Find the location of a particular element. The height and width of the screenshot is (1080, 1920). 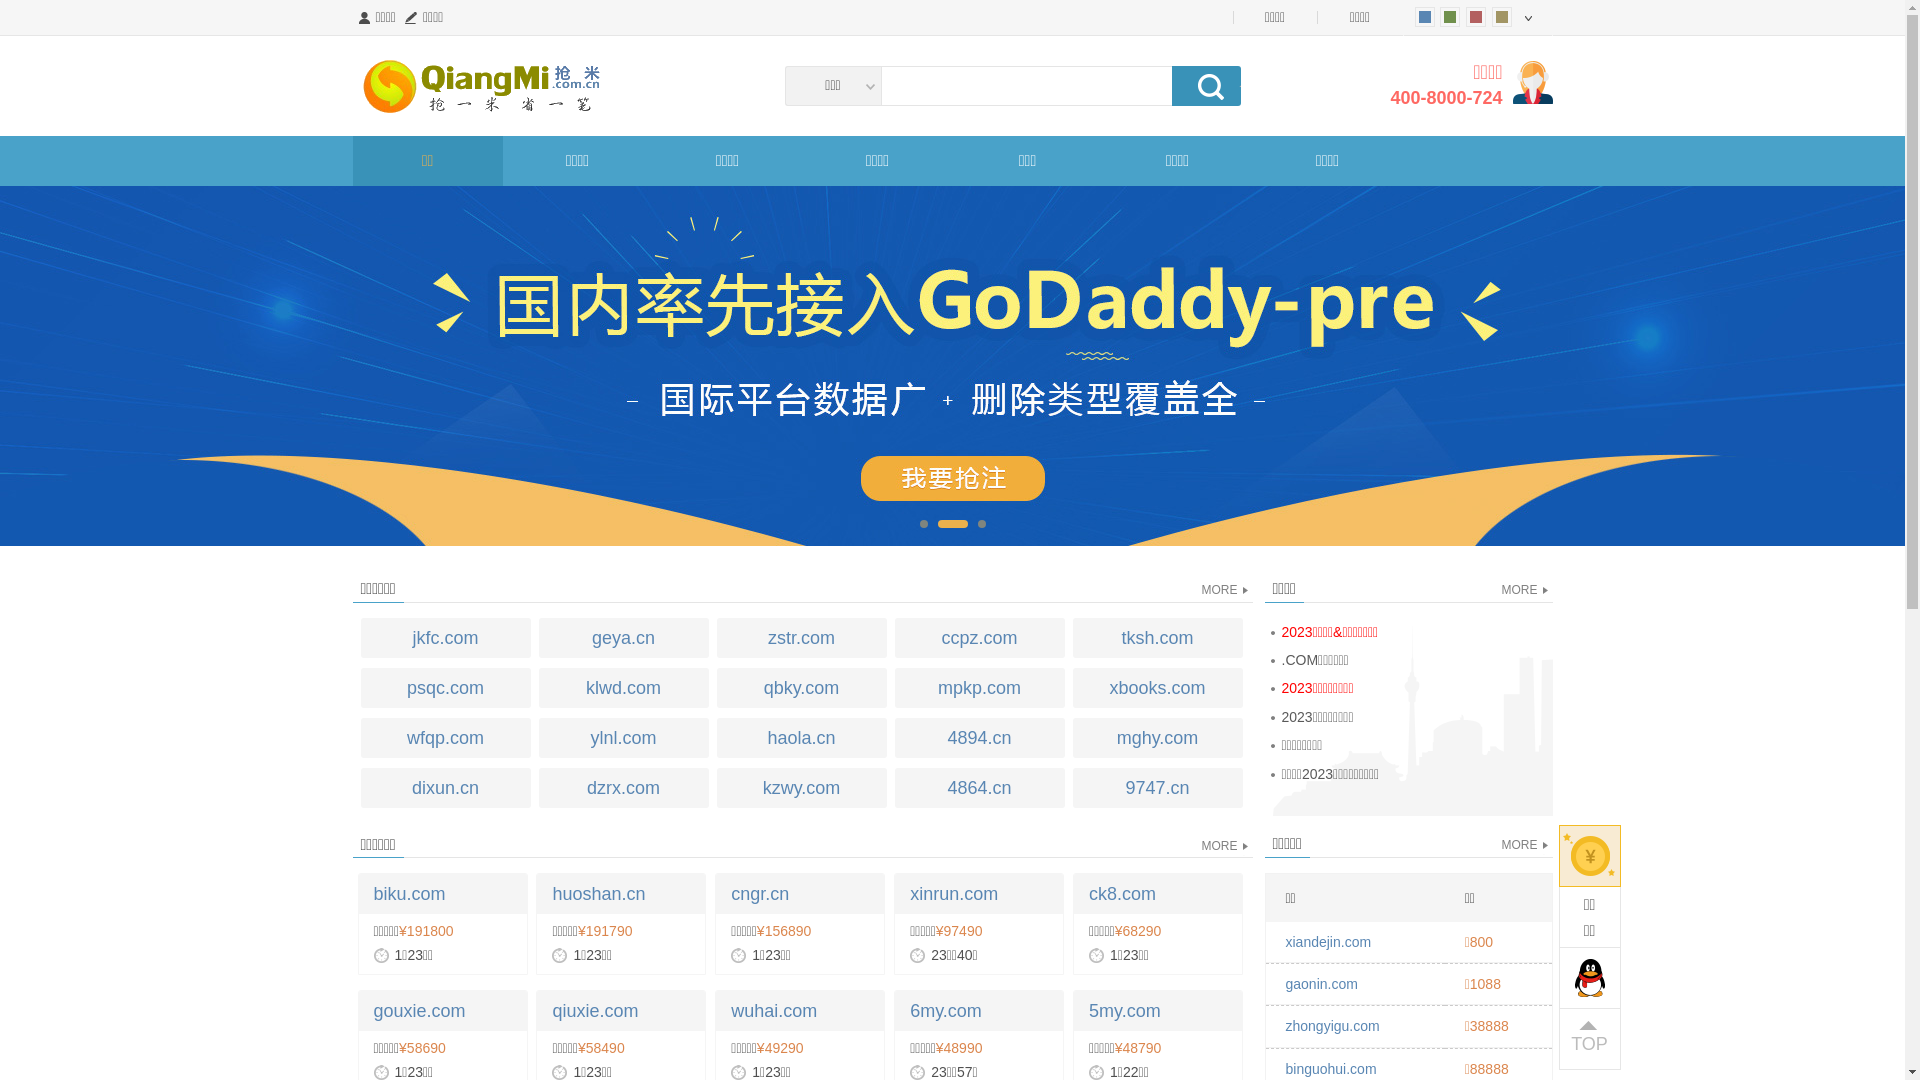

xbooks.com is located at coordinates (1157, 688).